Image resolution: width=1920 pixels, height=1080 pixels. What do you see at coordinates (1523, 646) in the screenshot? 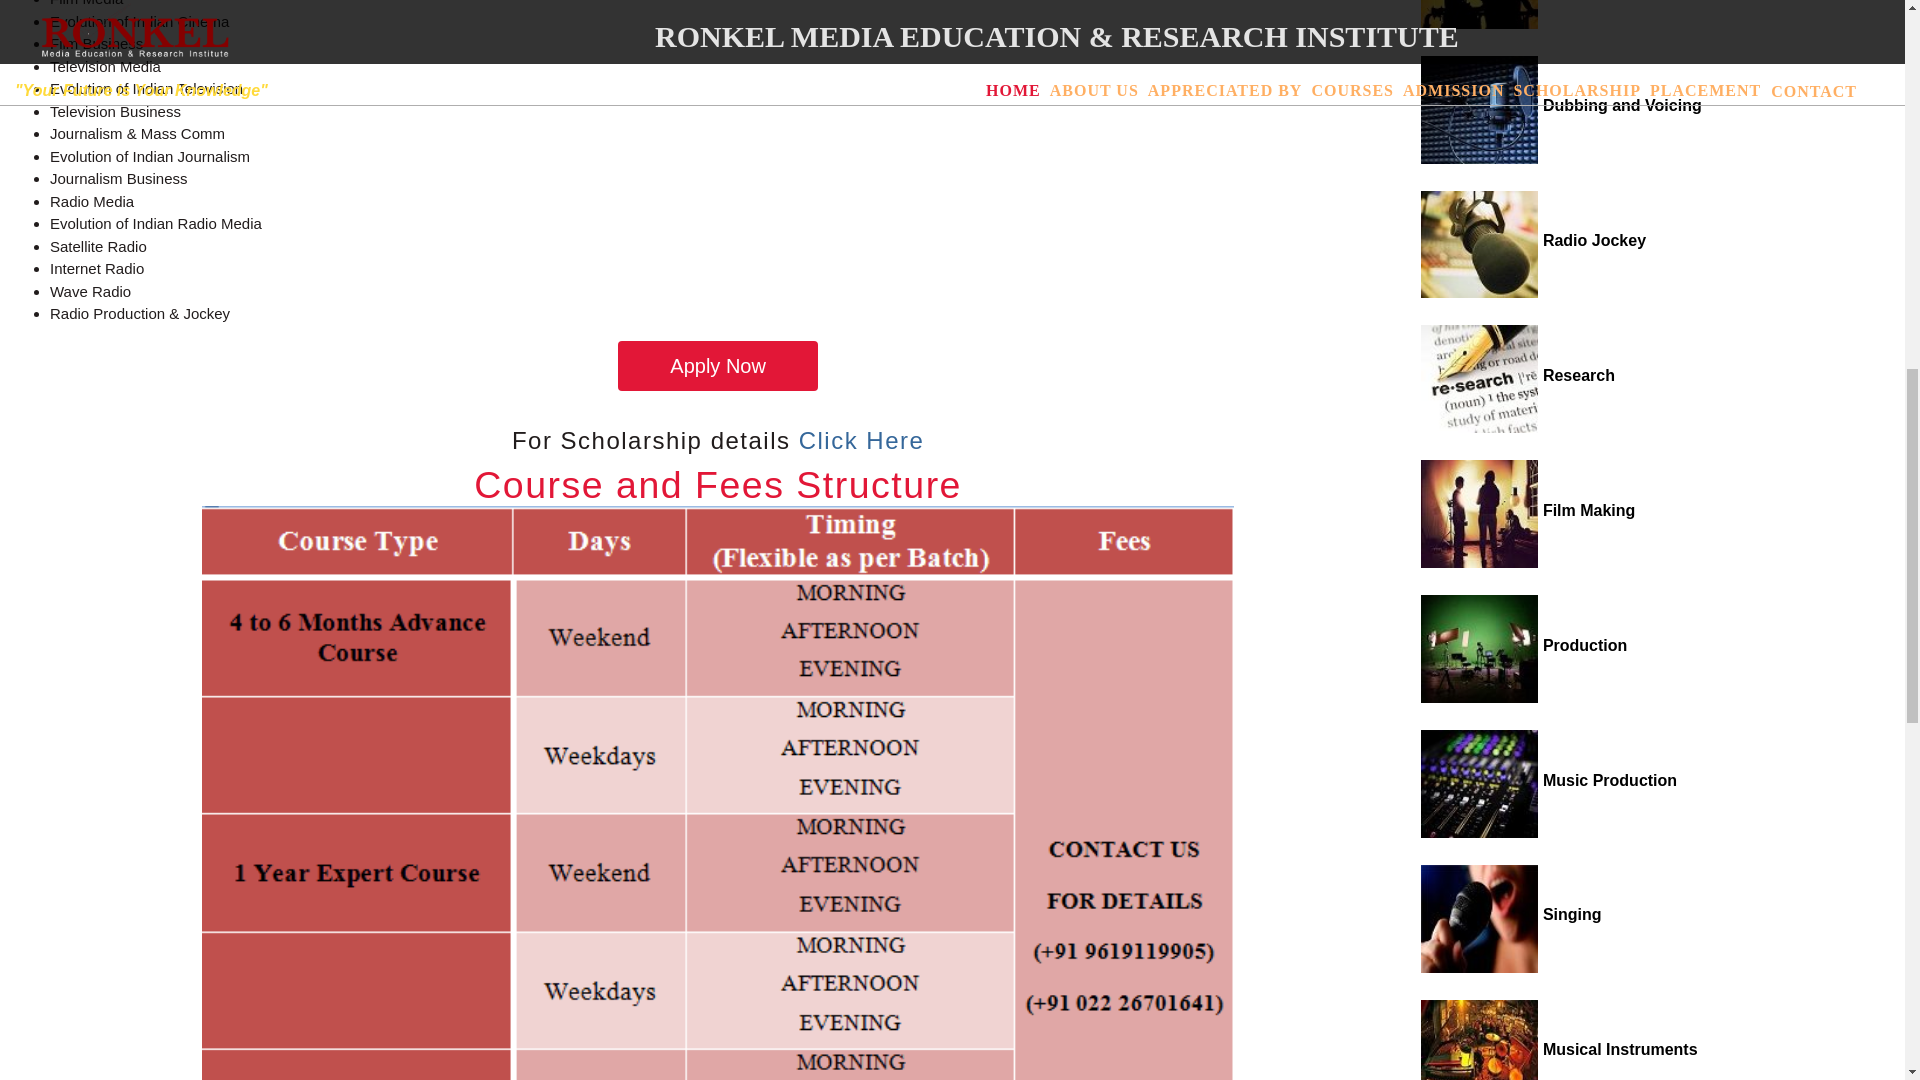
I see `Production` at bounding box center [1523, 646].